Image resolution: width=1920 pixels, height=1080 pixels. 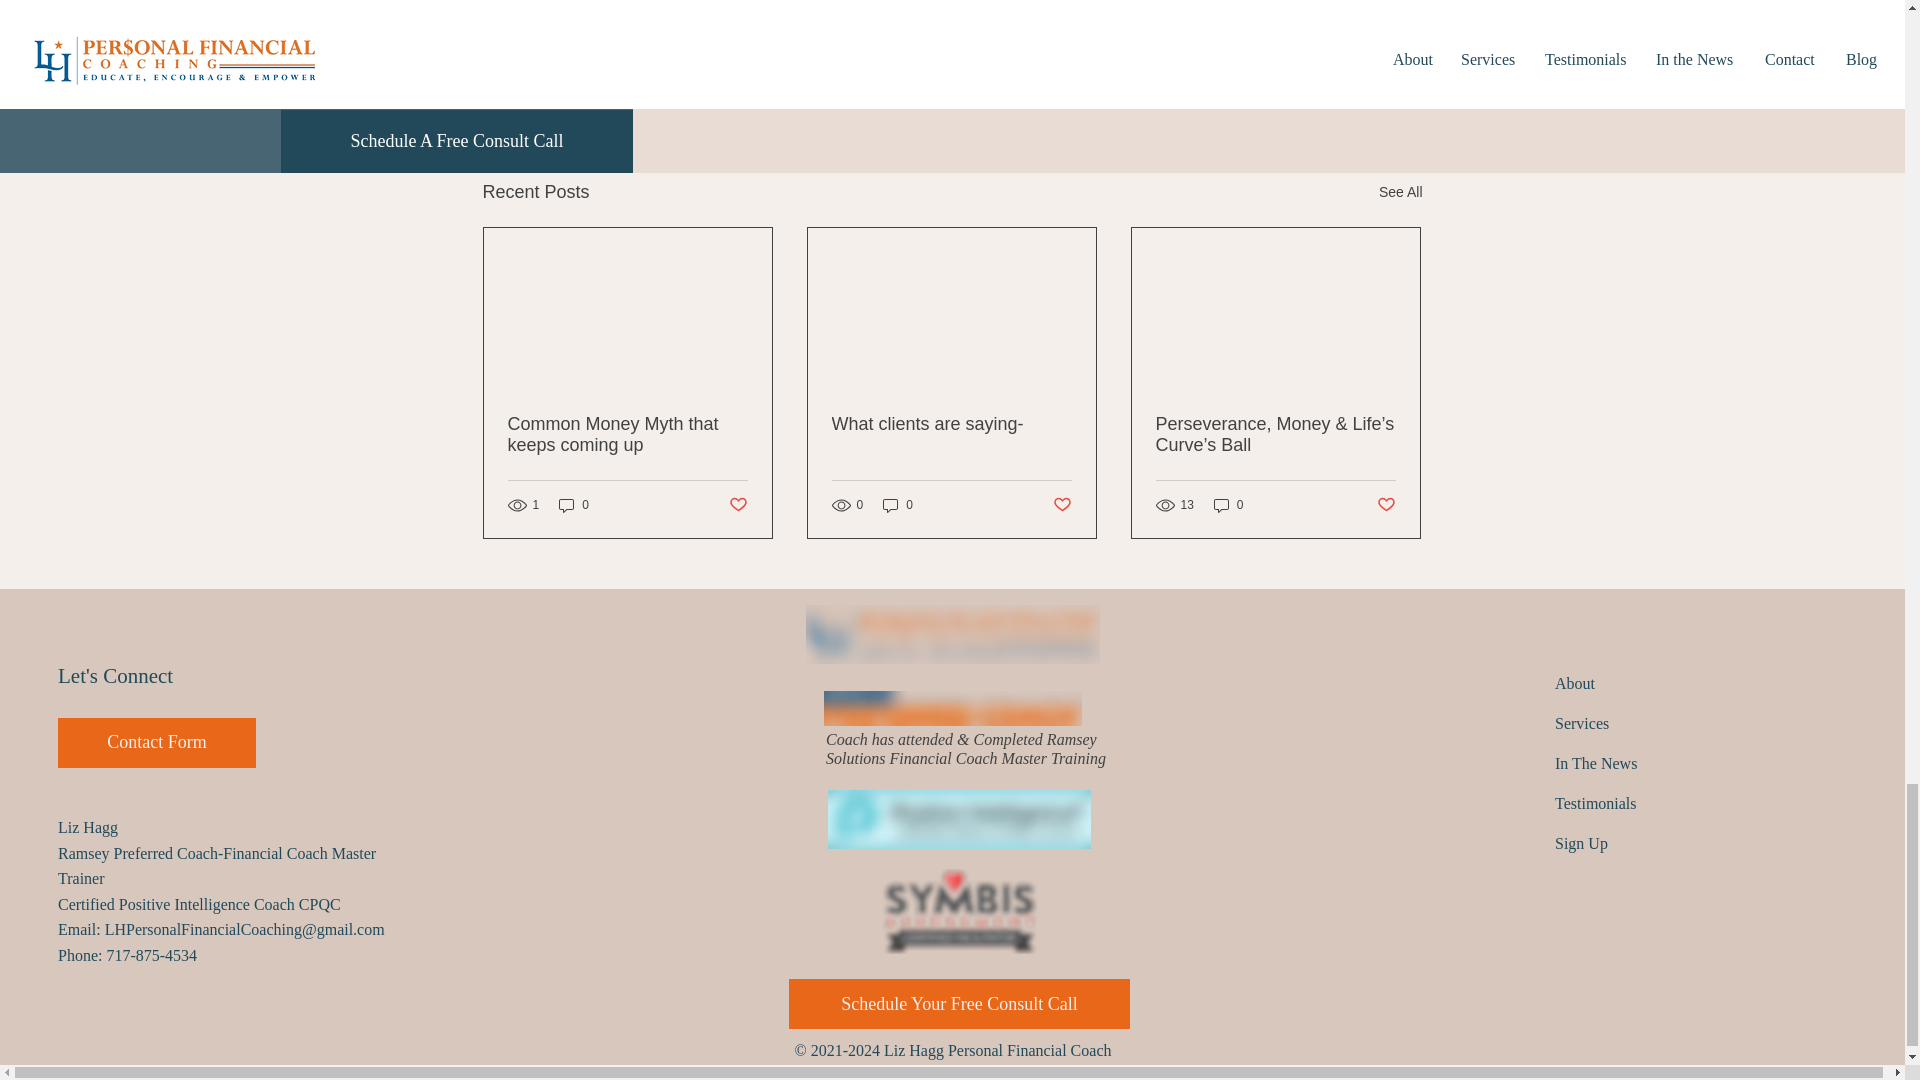 I want to click on 717-875-4534, so click(x=151, y=956).